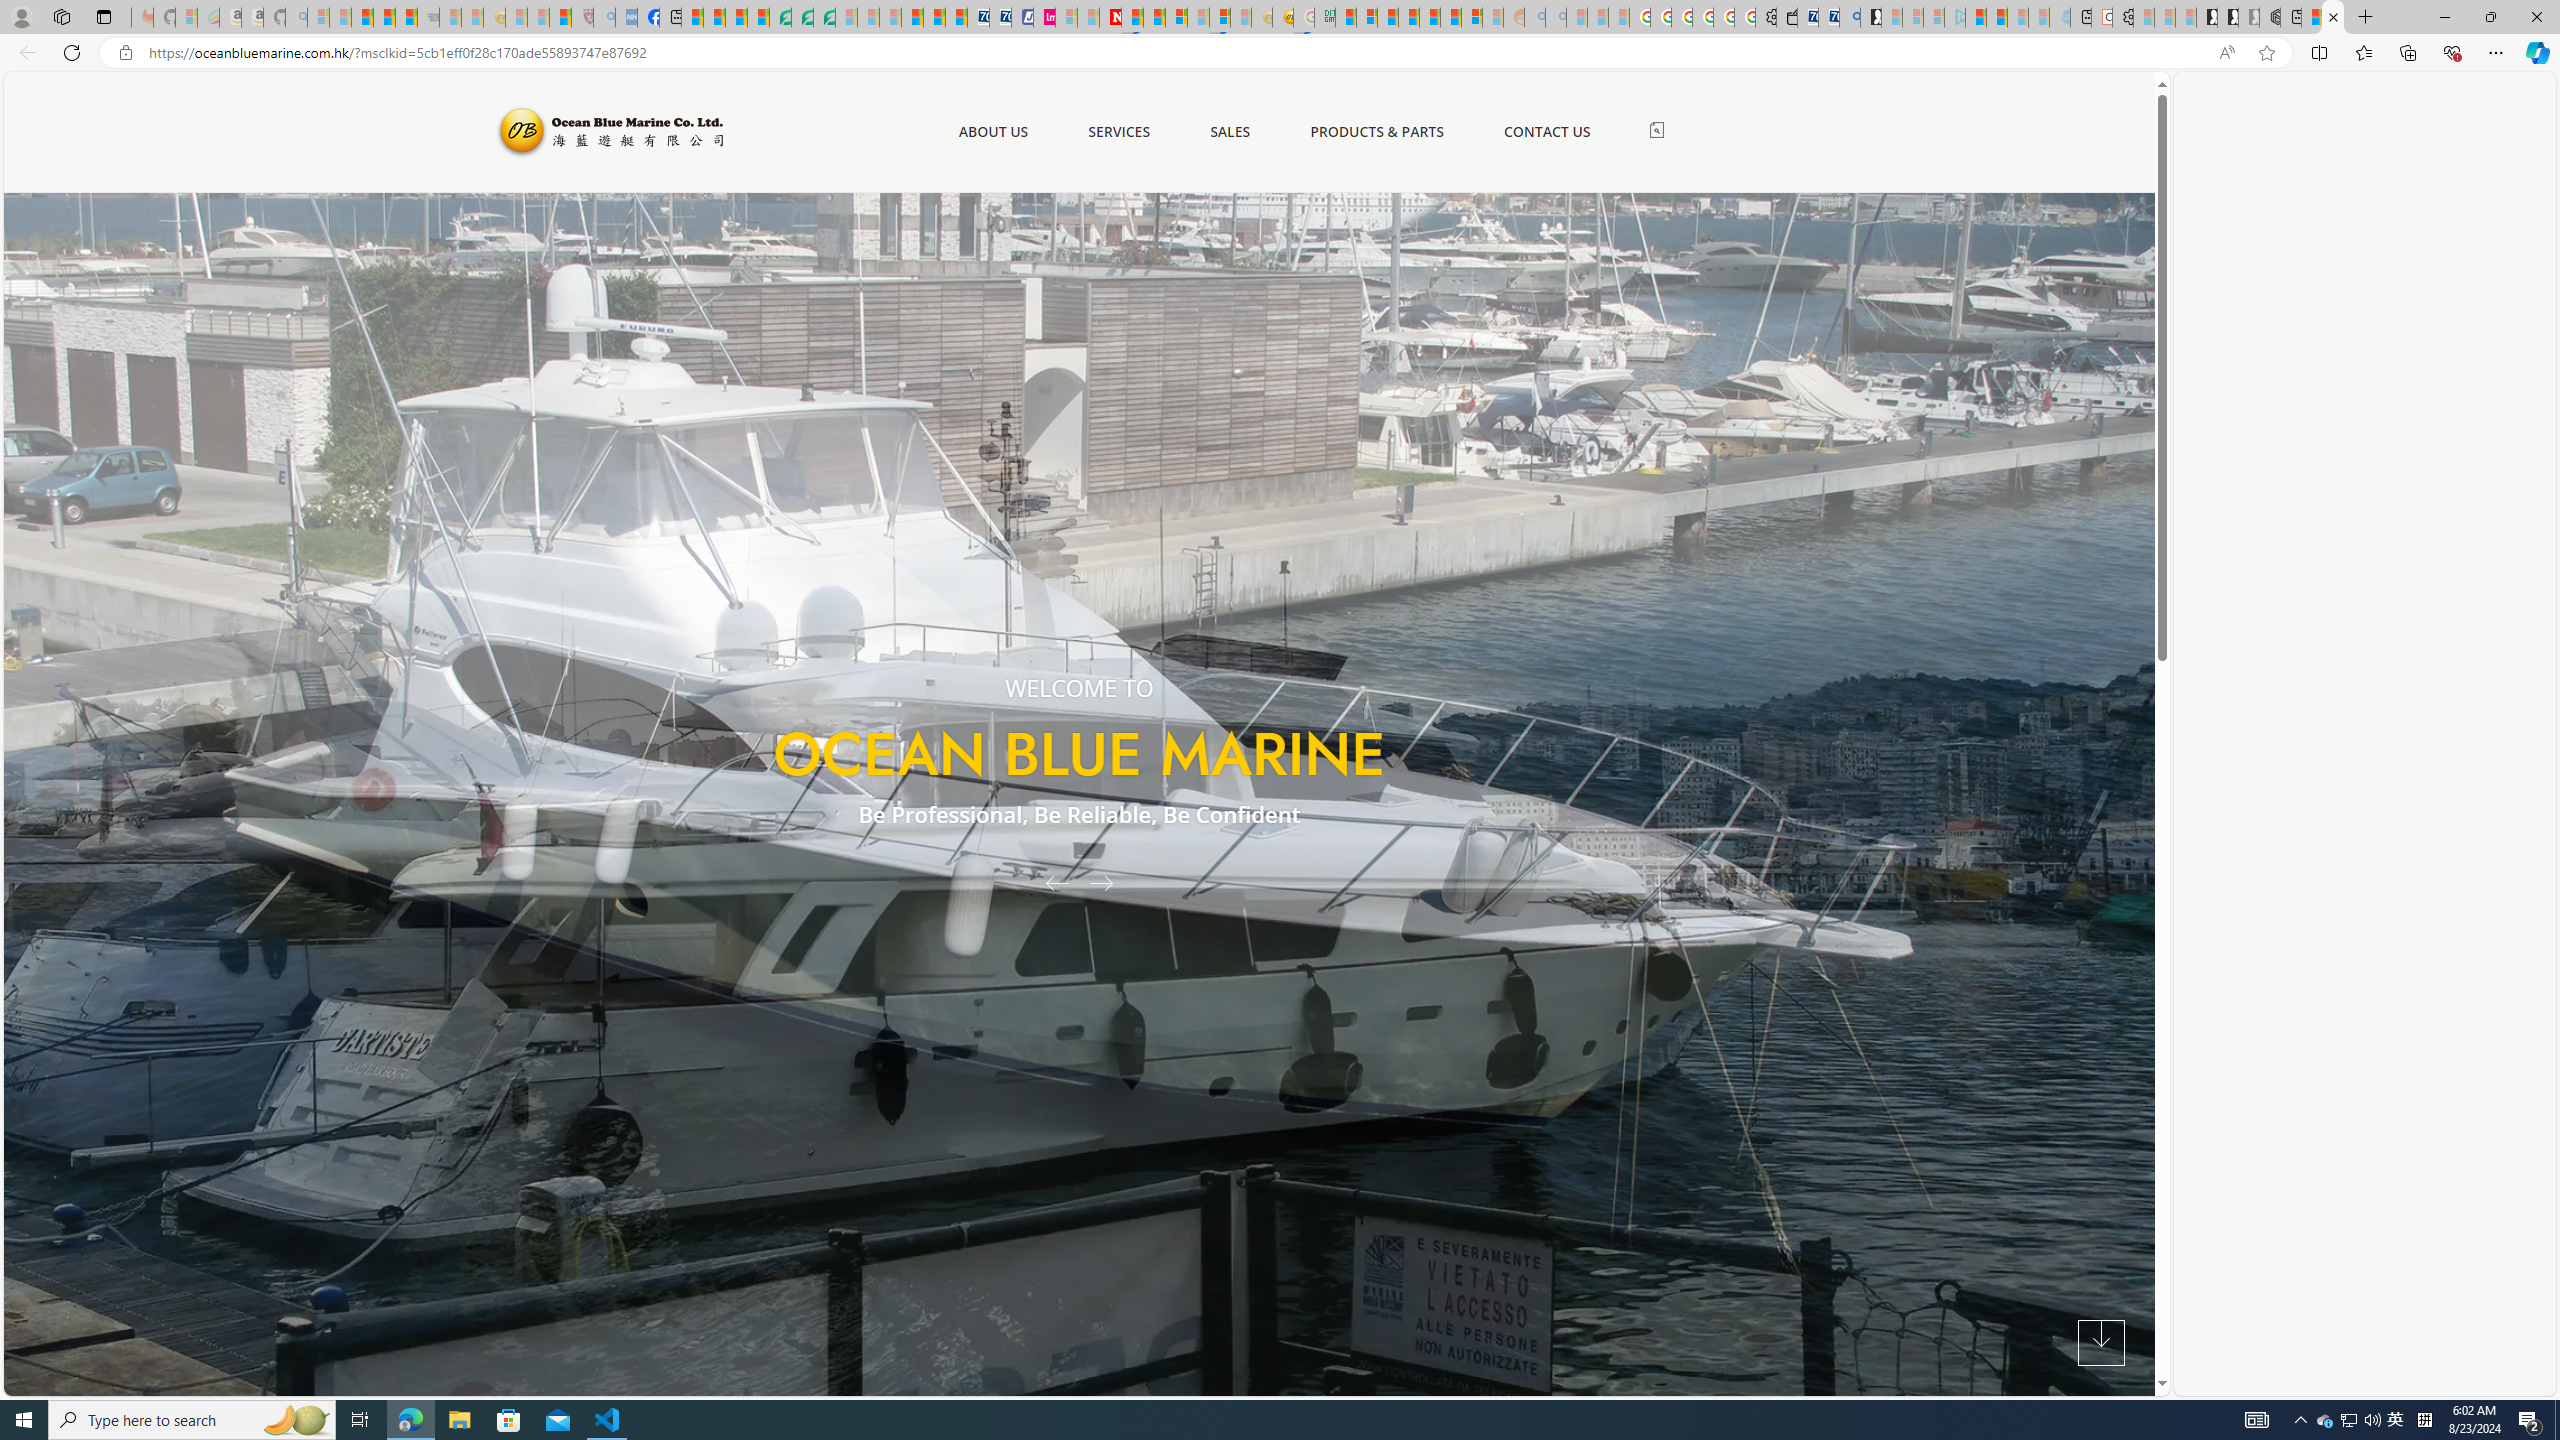 This screenshot has height=1440, width=2560. What do you see at coordinates (779, 17) in the screenshot?
I see `LendingTree - Compare Lenders` at bounding box center [779, 17].